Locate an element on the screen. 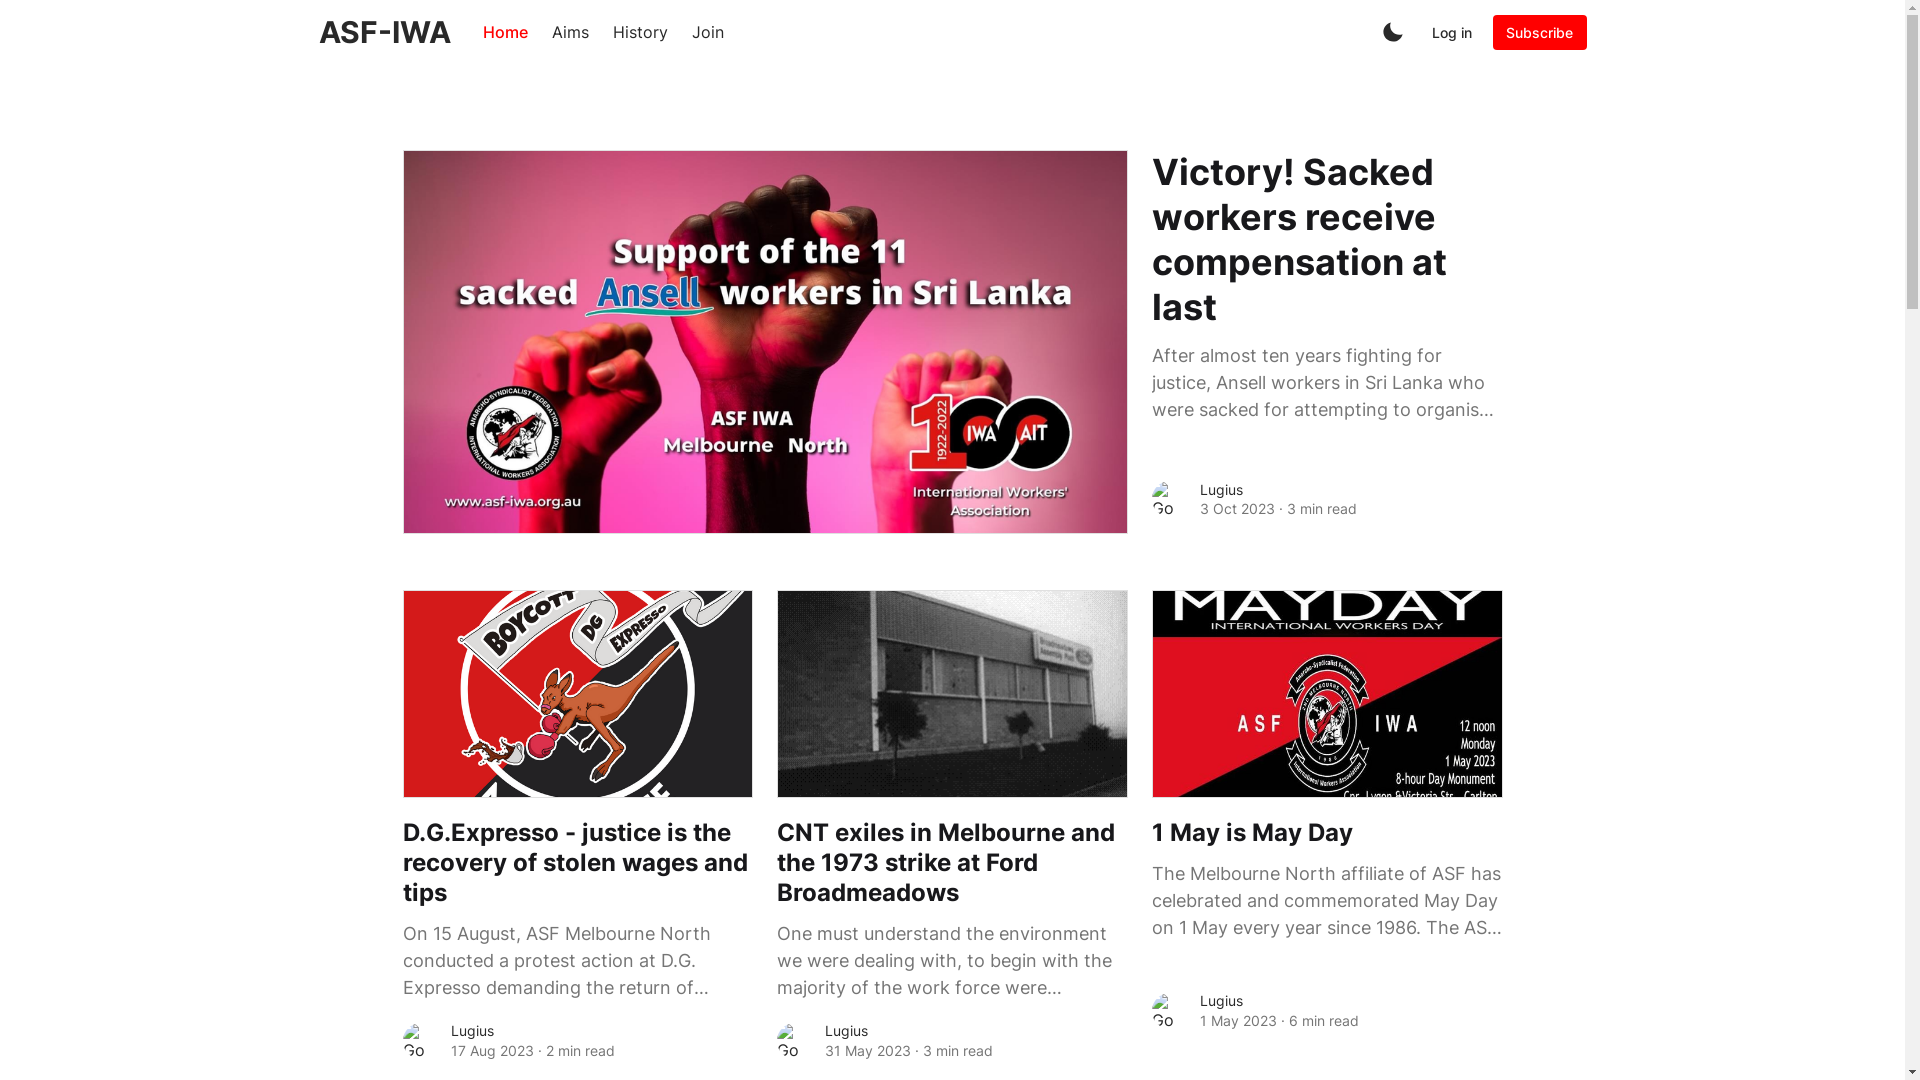  Lugius is located at coordinates (472, 1030).